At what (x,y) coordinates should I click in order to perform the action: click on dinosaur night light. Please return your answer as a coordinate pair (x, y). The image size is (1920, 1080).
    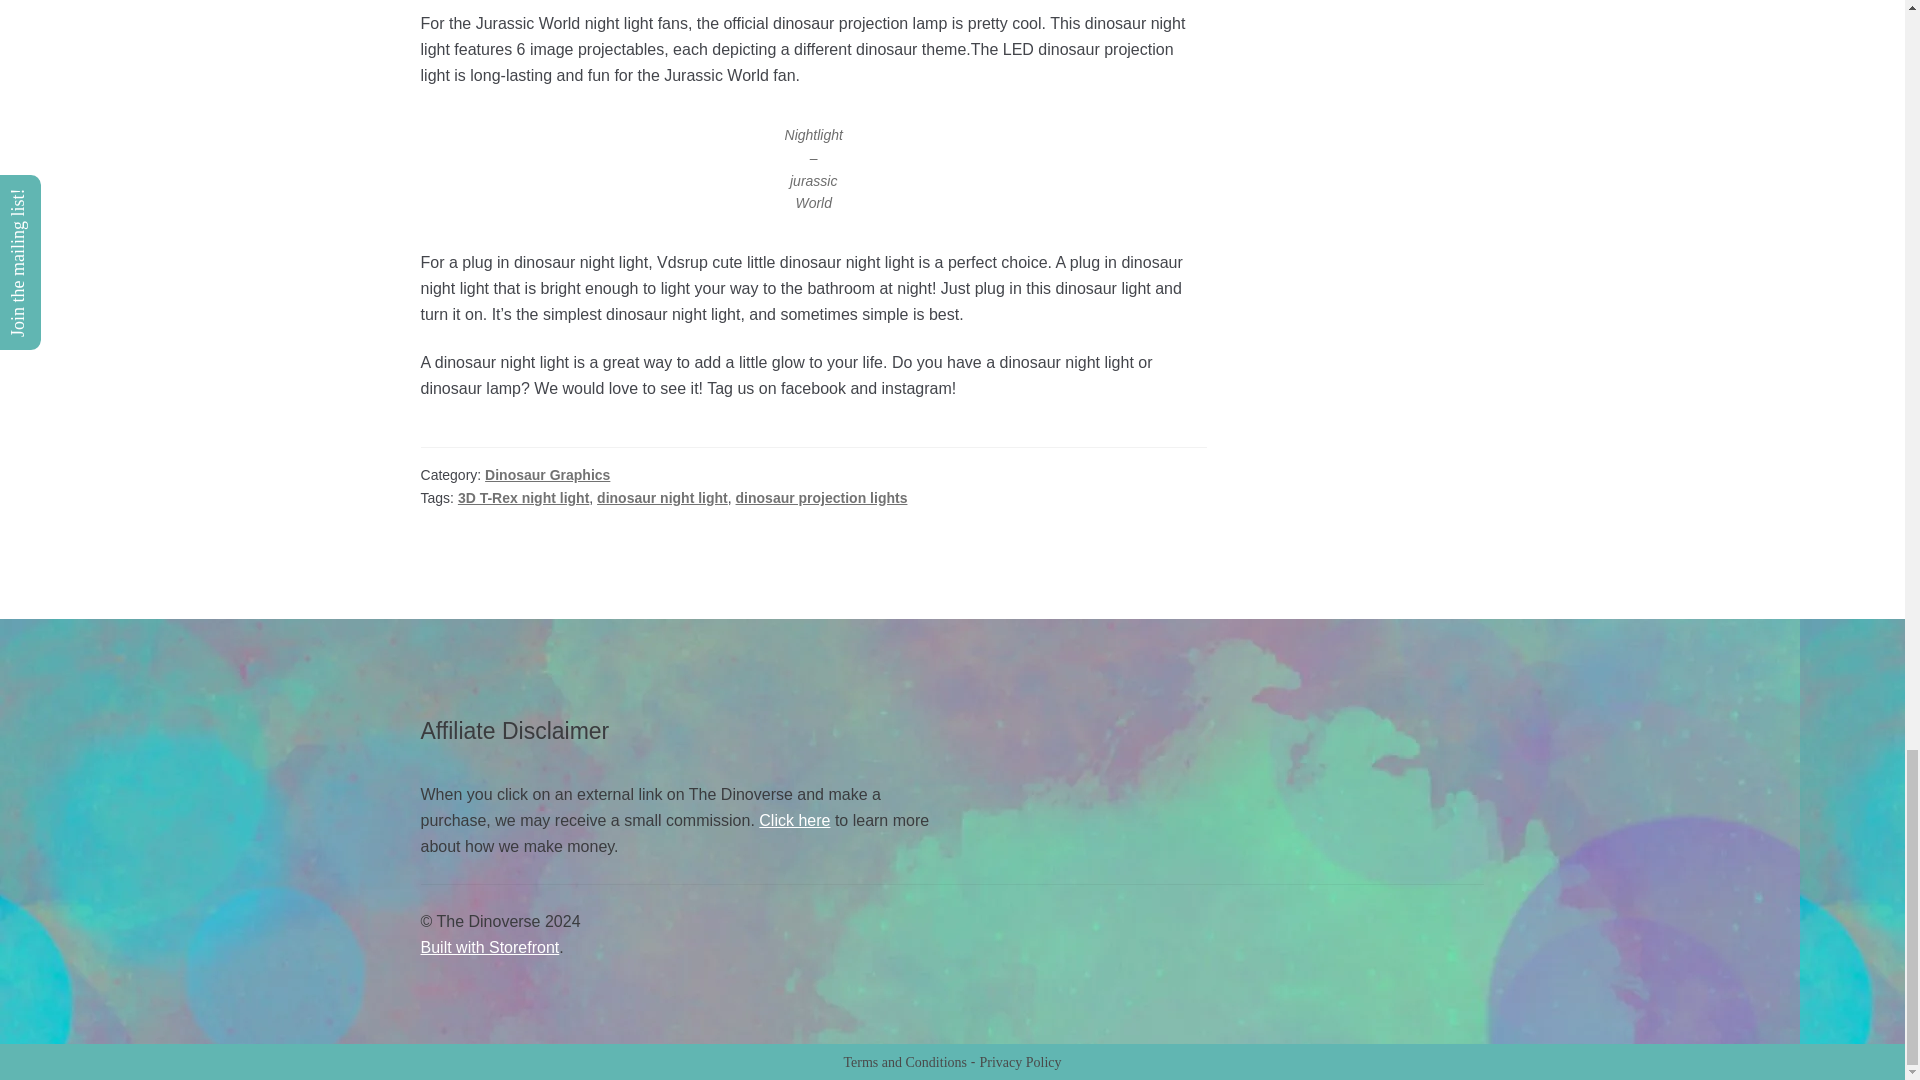
    Looking at the image, I should click on (662, 498).